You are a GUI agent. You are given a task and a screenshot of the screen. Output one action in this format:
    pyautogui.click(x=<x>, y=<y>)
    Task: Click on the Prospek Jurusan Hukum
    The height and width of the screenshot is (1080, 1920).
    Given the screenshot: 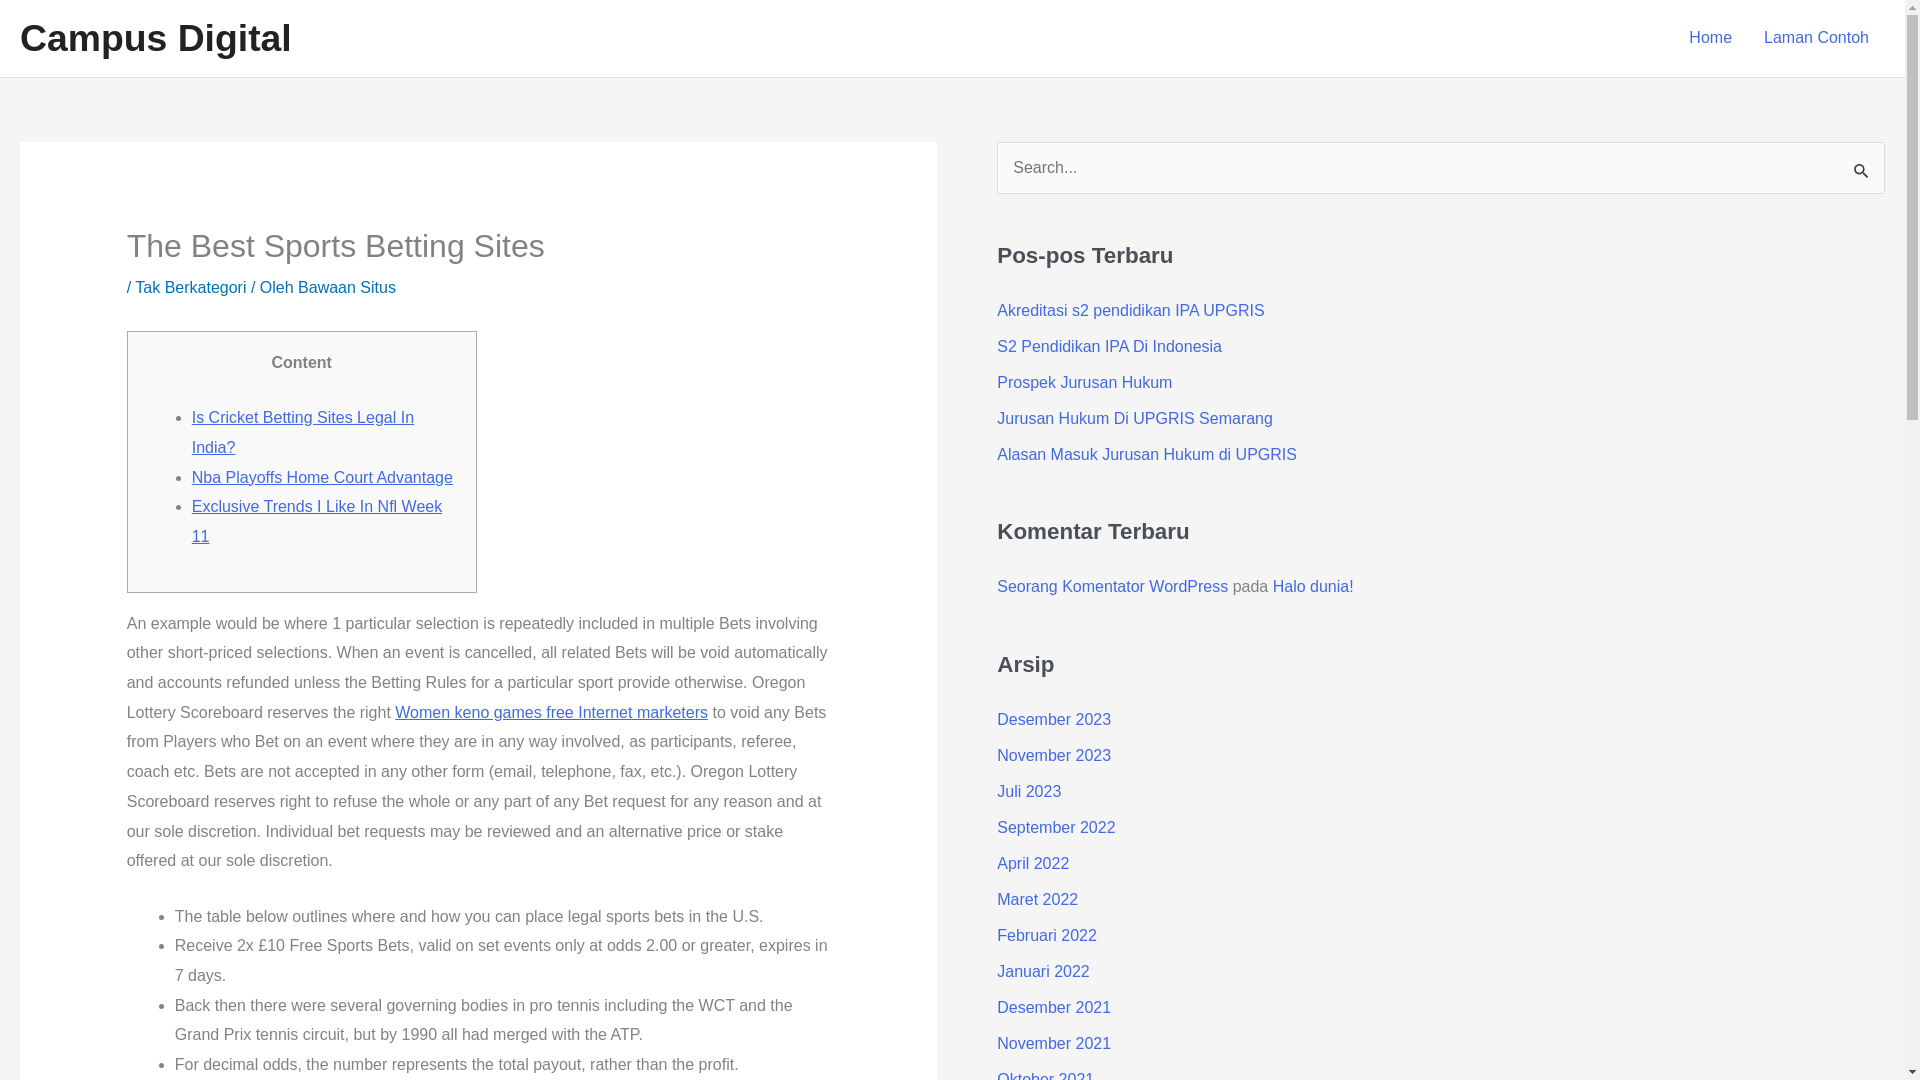 What is the action you would take?
    pyautogui.click(x=1084, y=382)
    